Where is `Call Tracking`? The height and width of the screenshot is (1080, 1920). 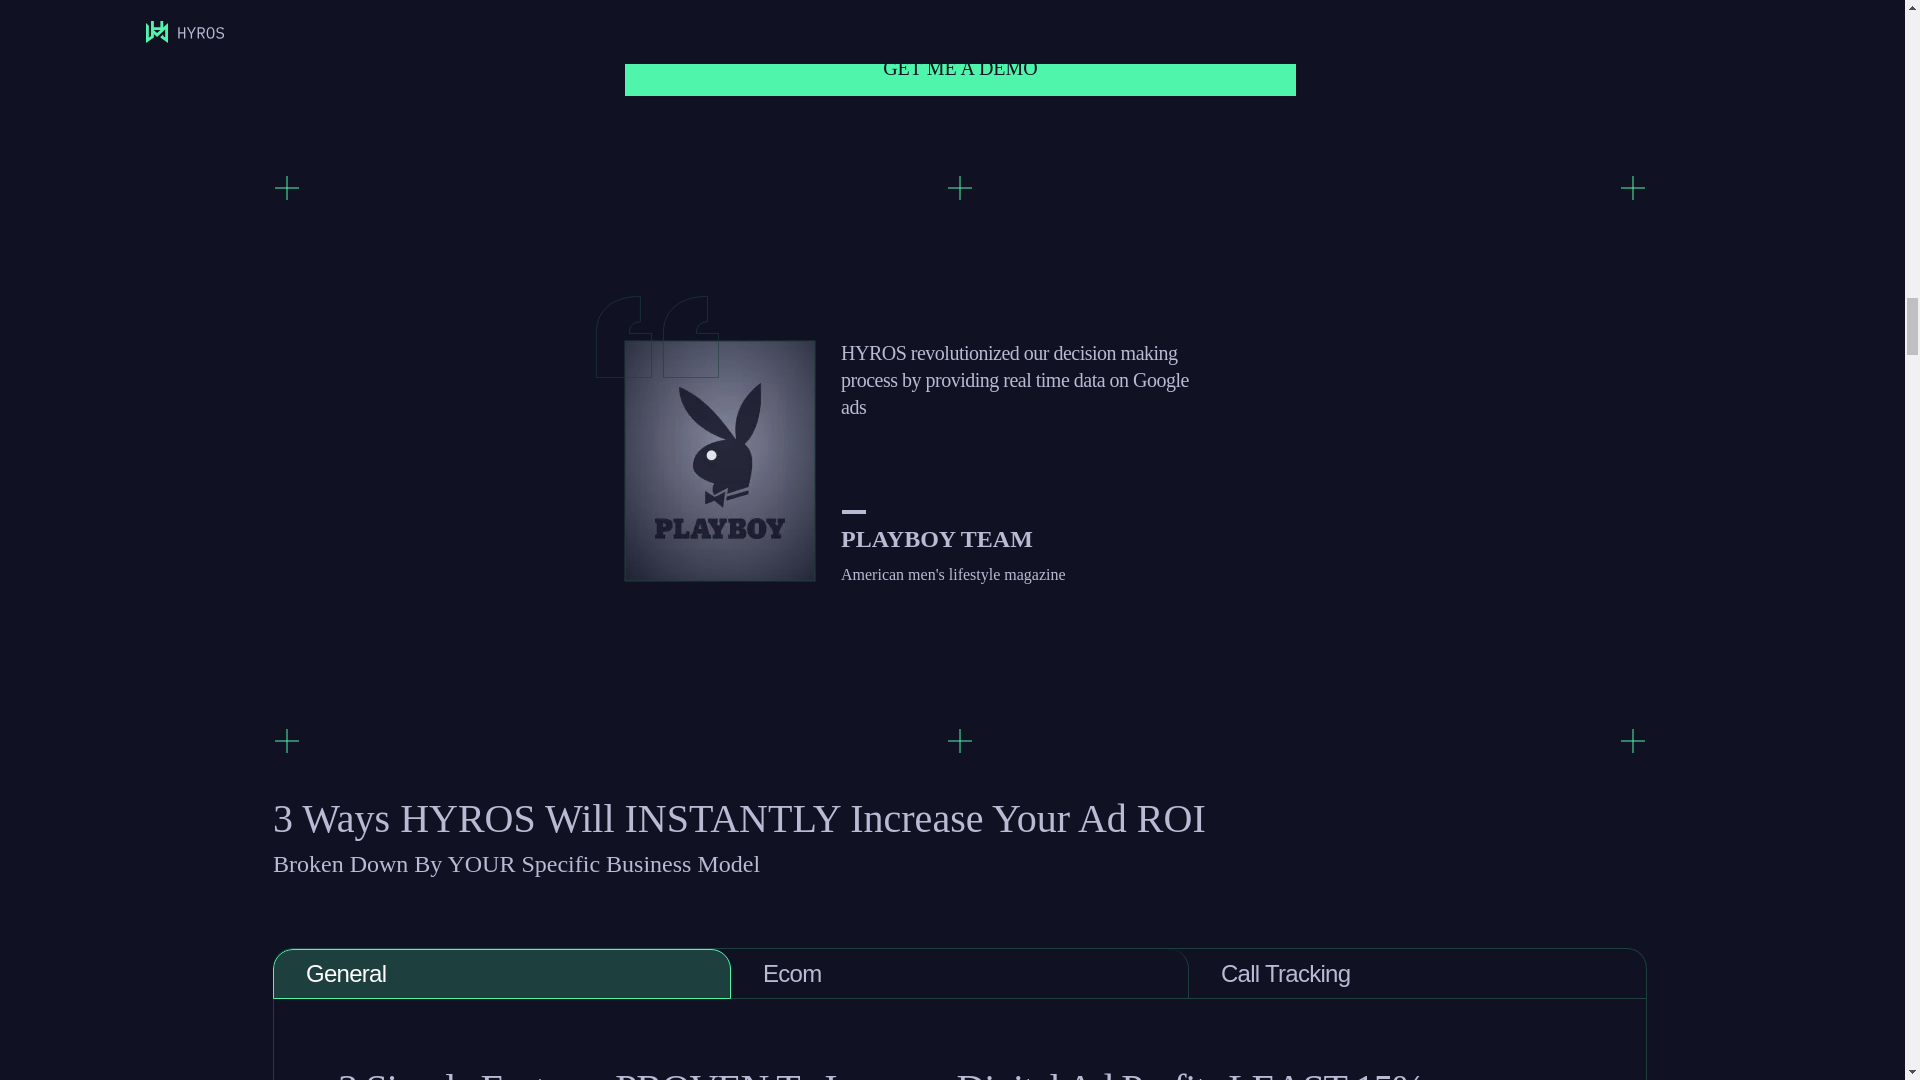 Call Tracking is located at coordinates (1418, 974).